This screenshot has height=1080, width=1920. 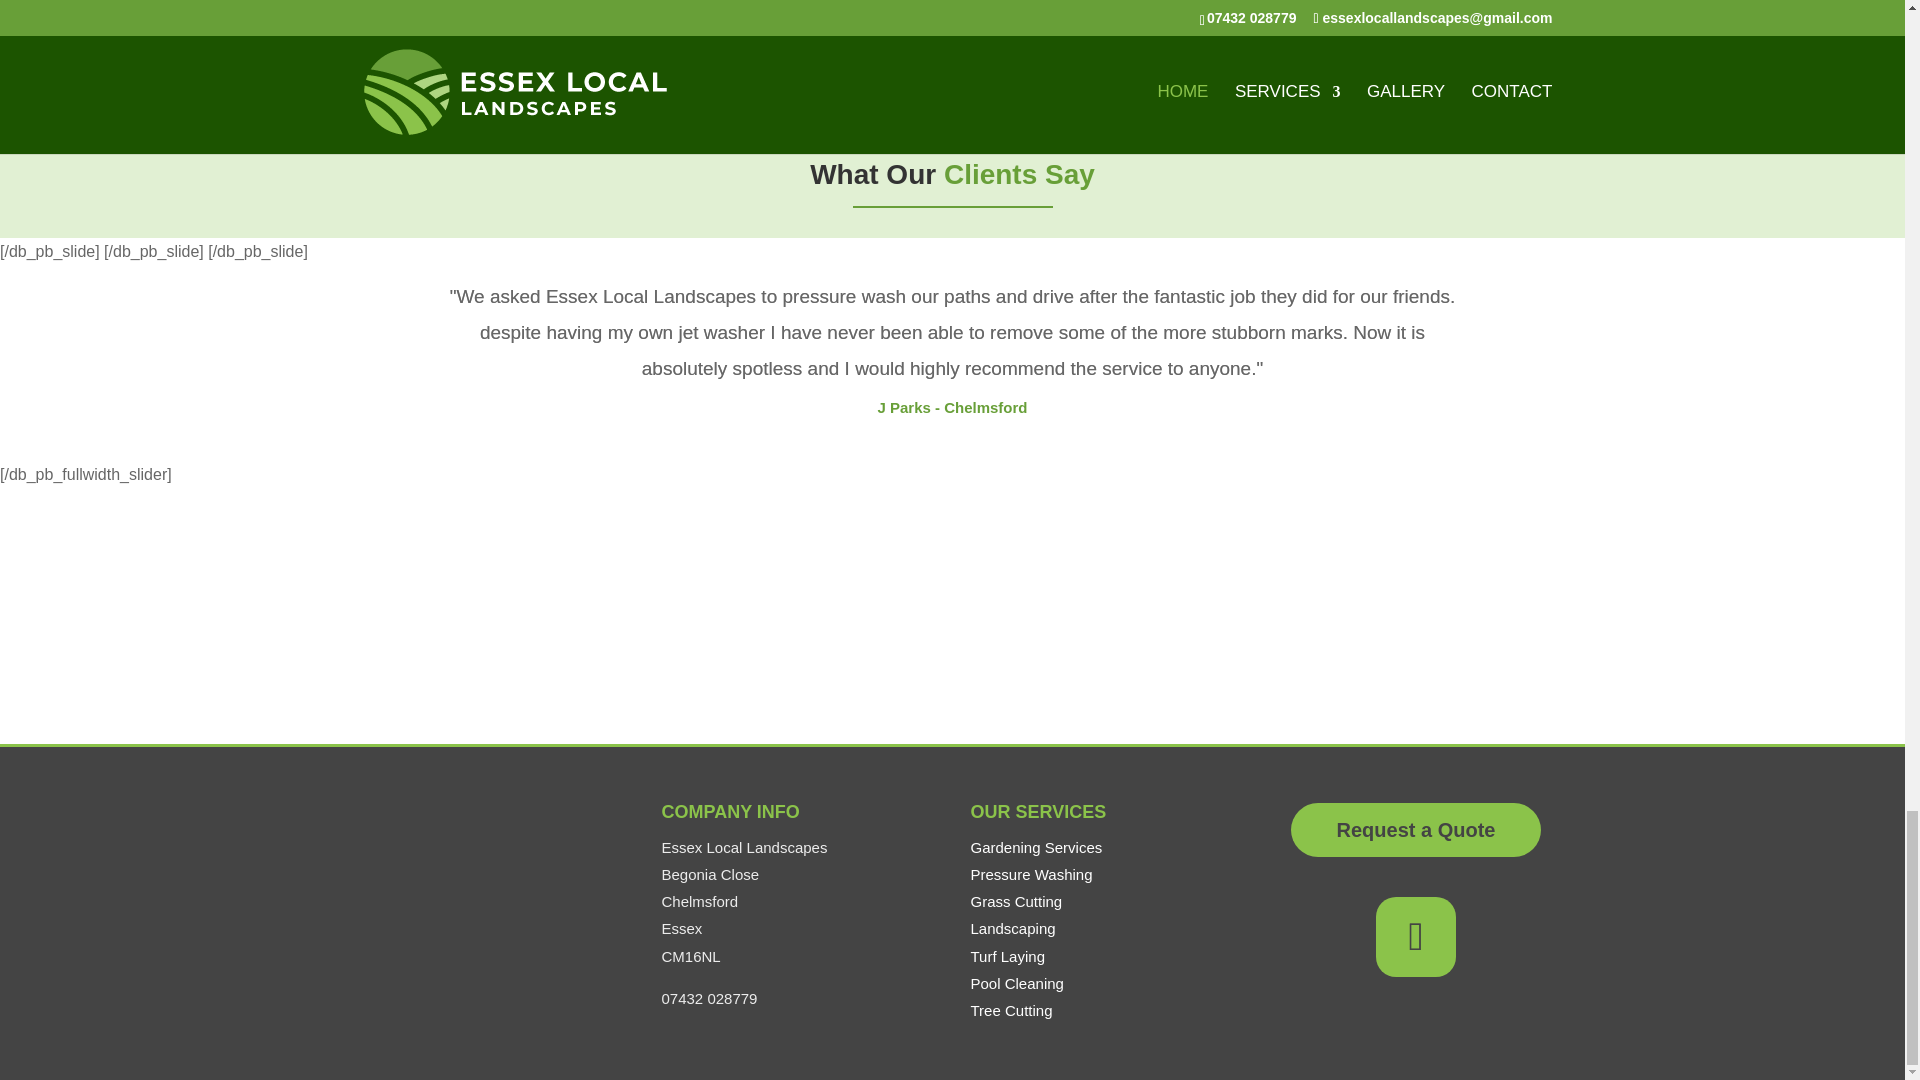 I want to click on Gardening Services Essex, so click(x=1036, y=848).